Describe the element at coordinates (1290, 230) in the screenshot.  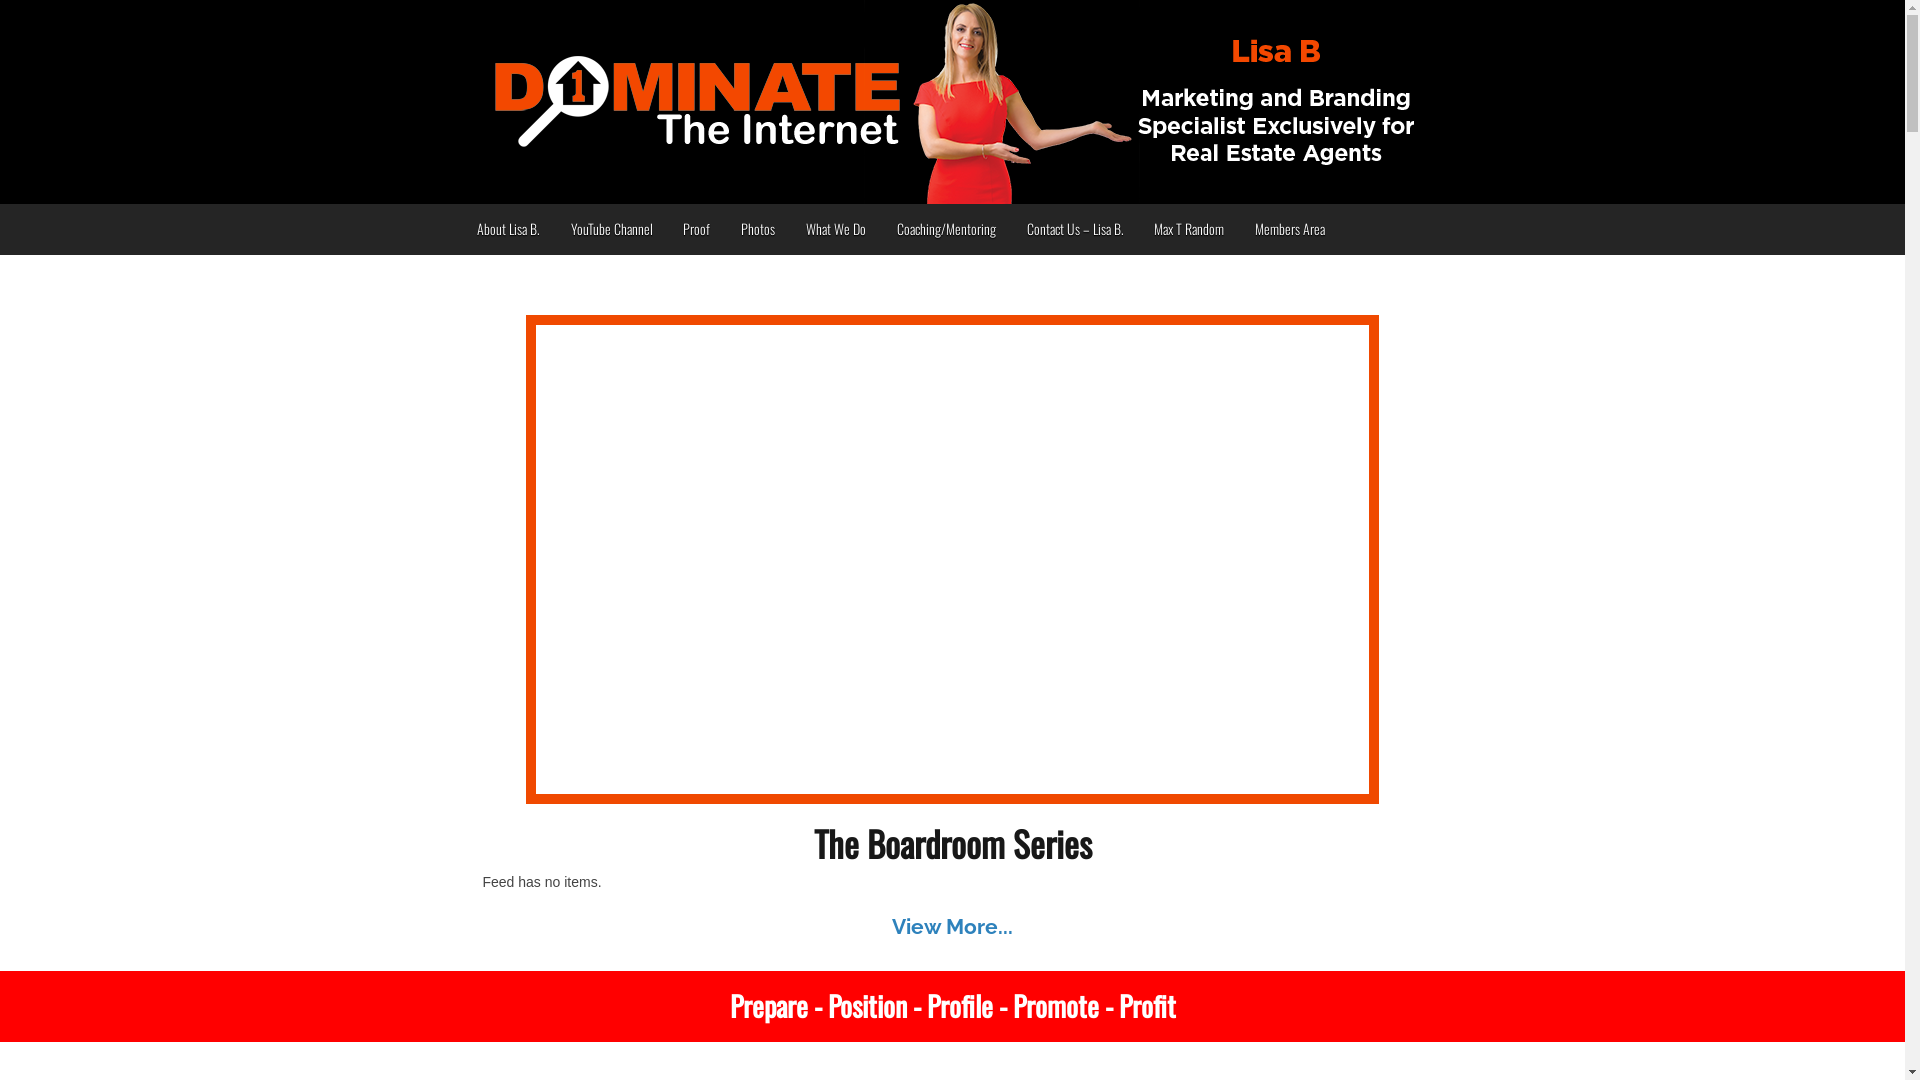
I see `Members Area` at that location.